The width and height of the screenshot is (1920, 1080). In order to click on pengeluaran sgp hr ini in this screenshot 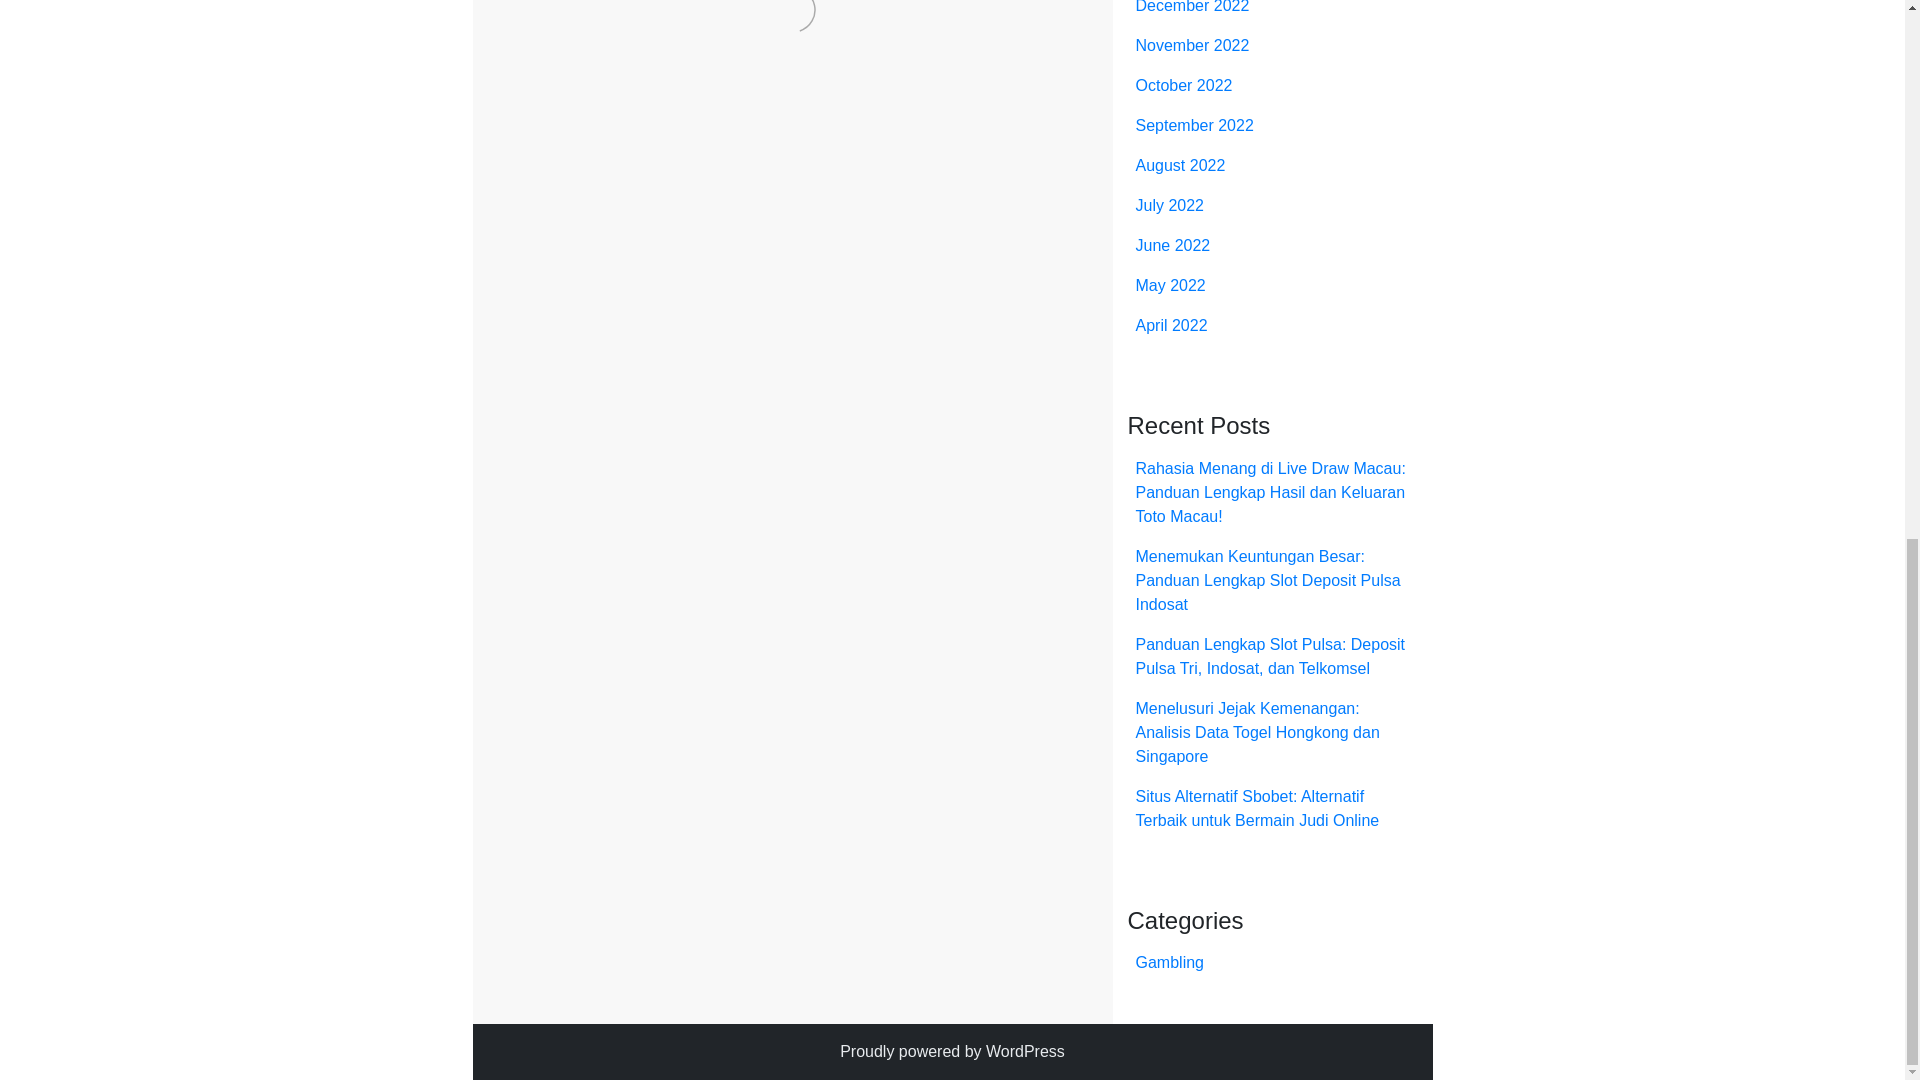, I will do `click(566, 518)`.